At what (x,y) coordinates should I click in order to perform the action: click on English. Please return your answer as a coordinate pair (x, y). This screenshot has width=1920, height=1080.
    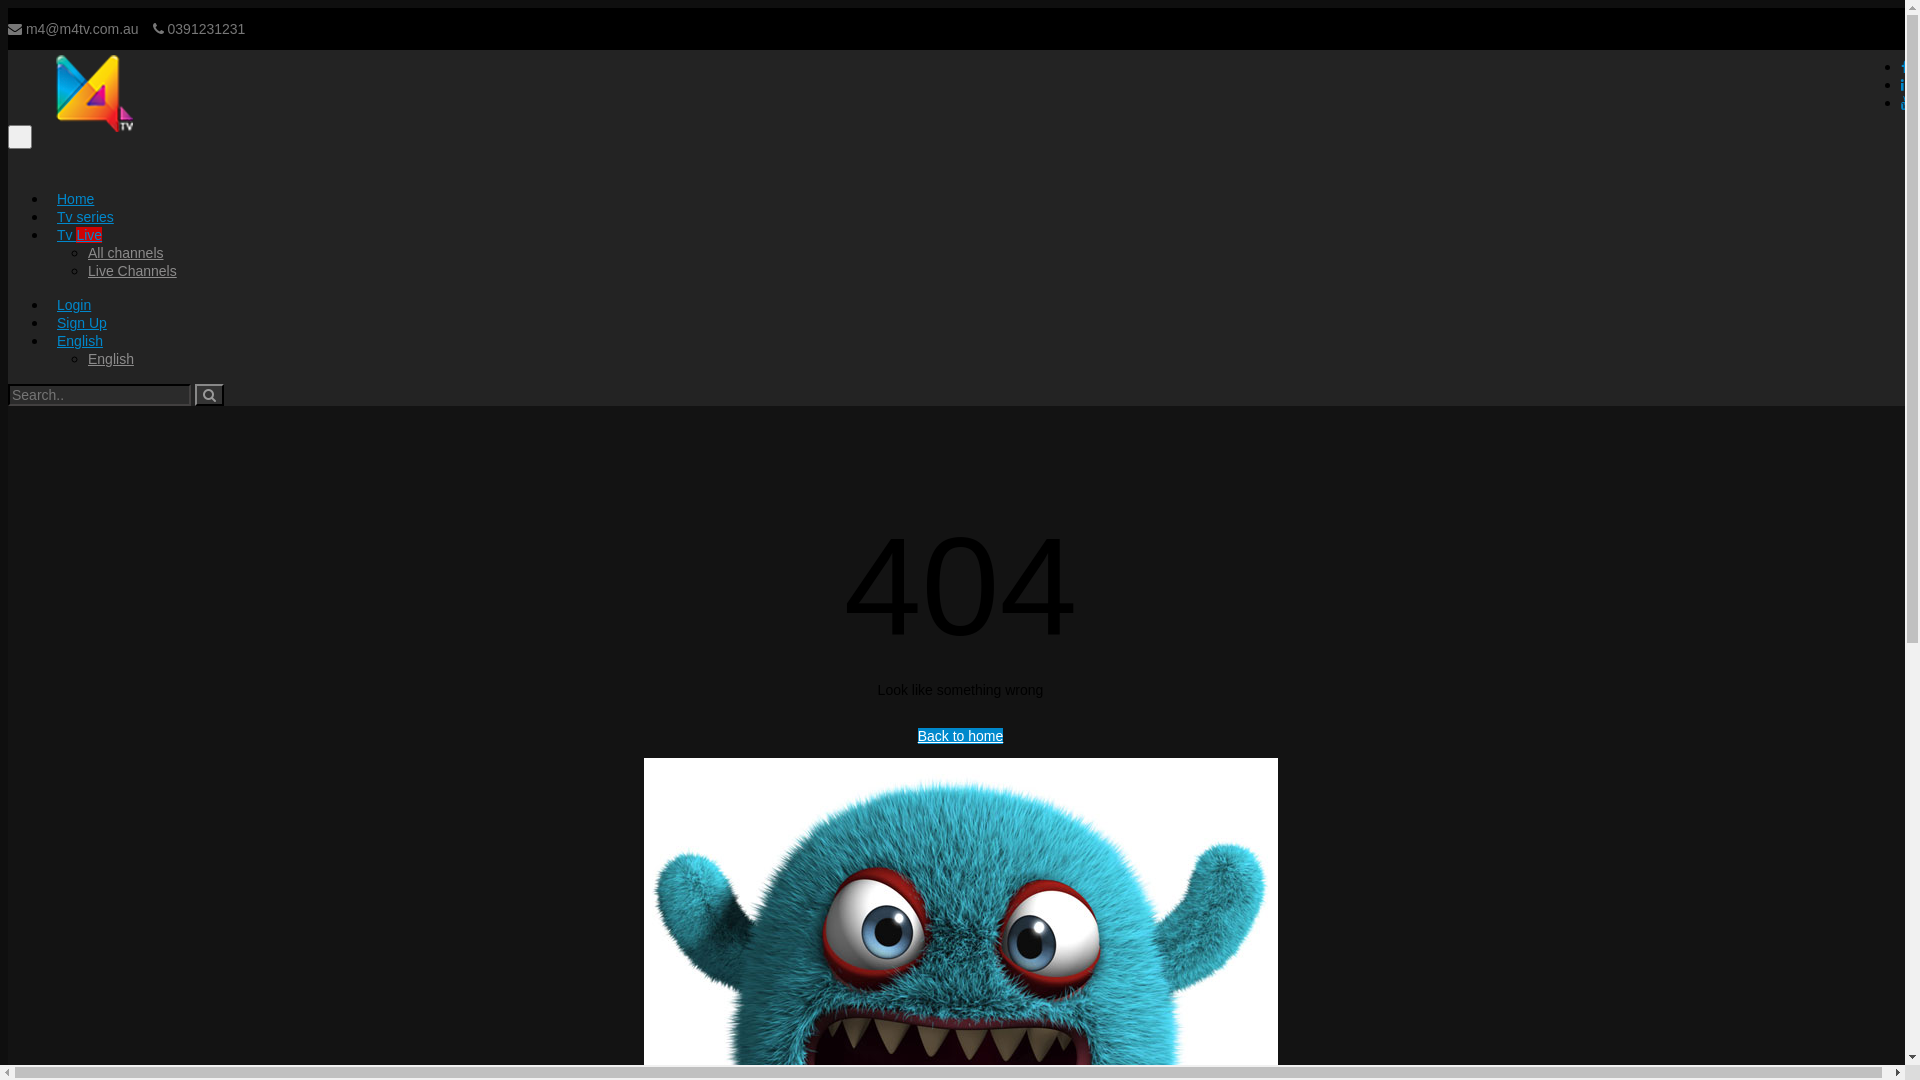
    Looking at the image, I should click on (80, 341).